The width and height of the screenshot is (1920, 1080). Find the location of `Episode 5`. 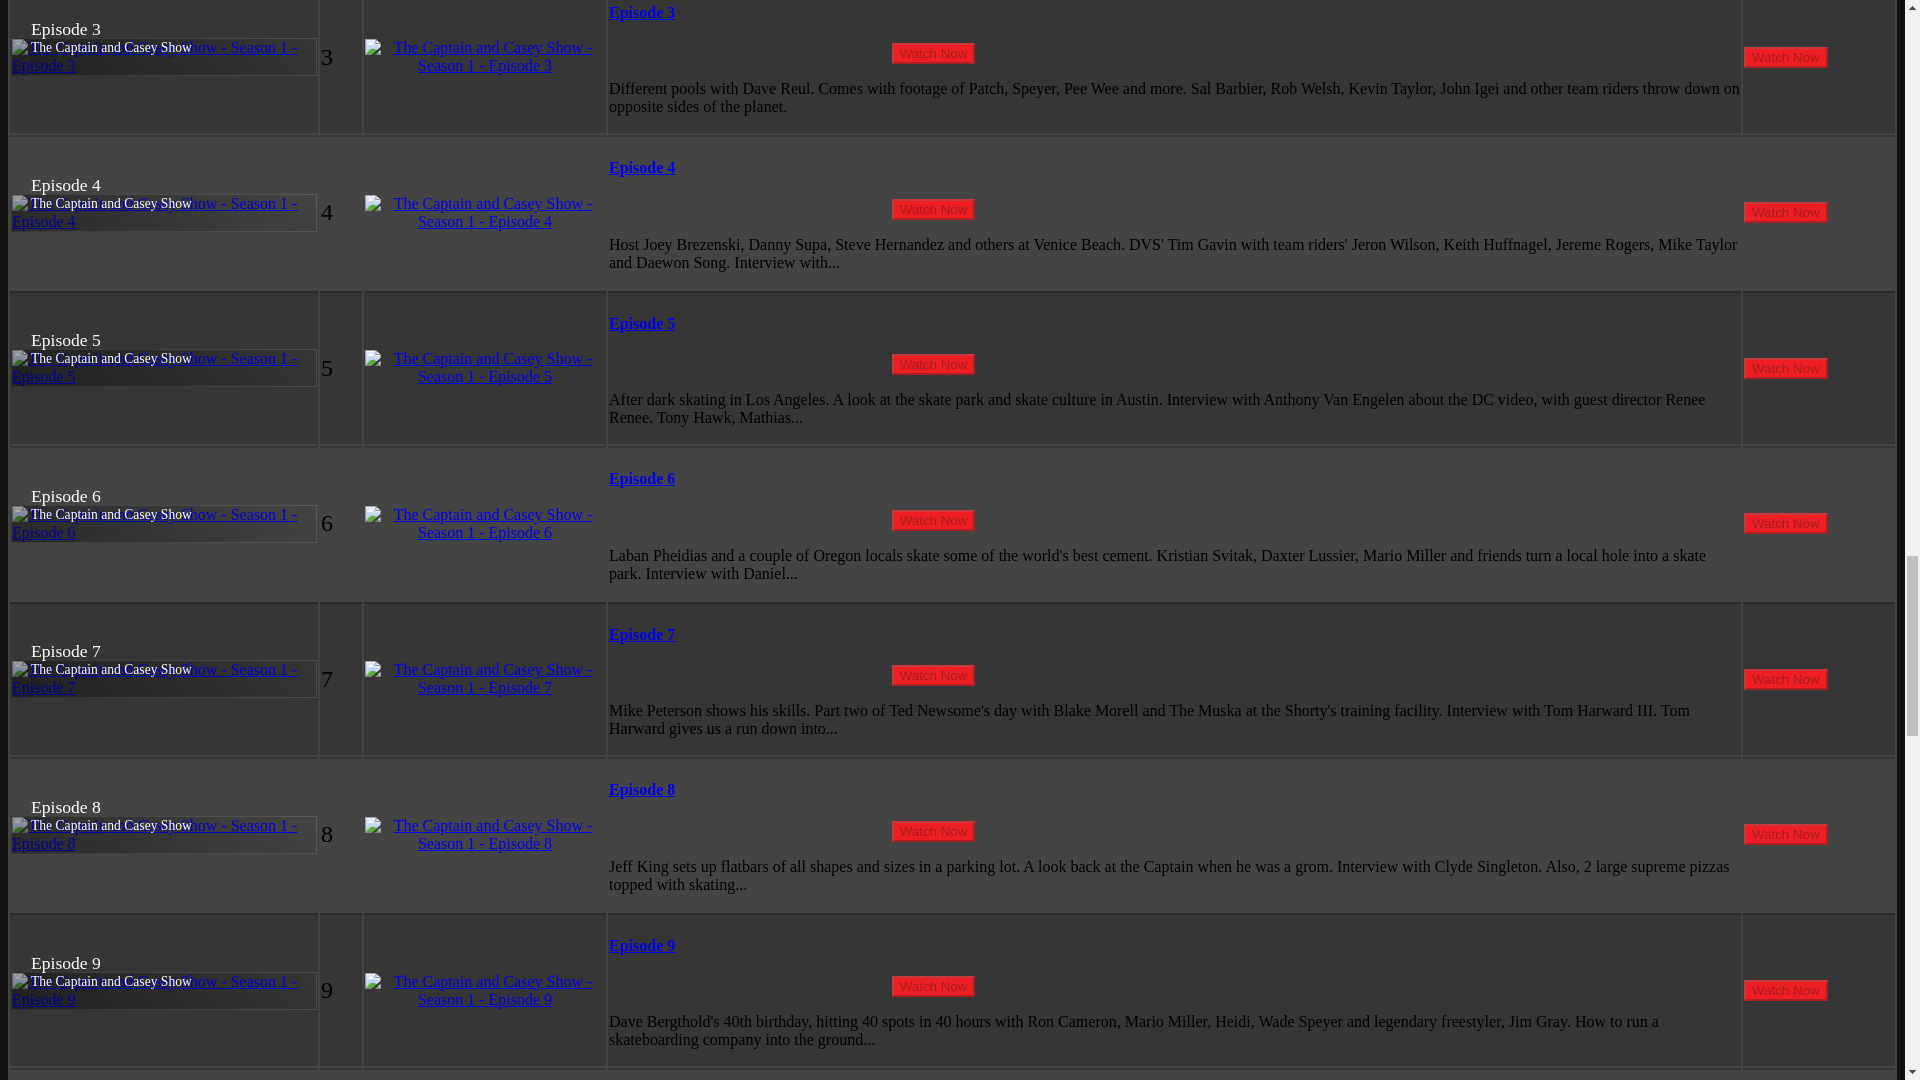

Episode 5 is located at coordinates (642, 323).